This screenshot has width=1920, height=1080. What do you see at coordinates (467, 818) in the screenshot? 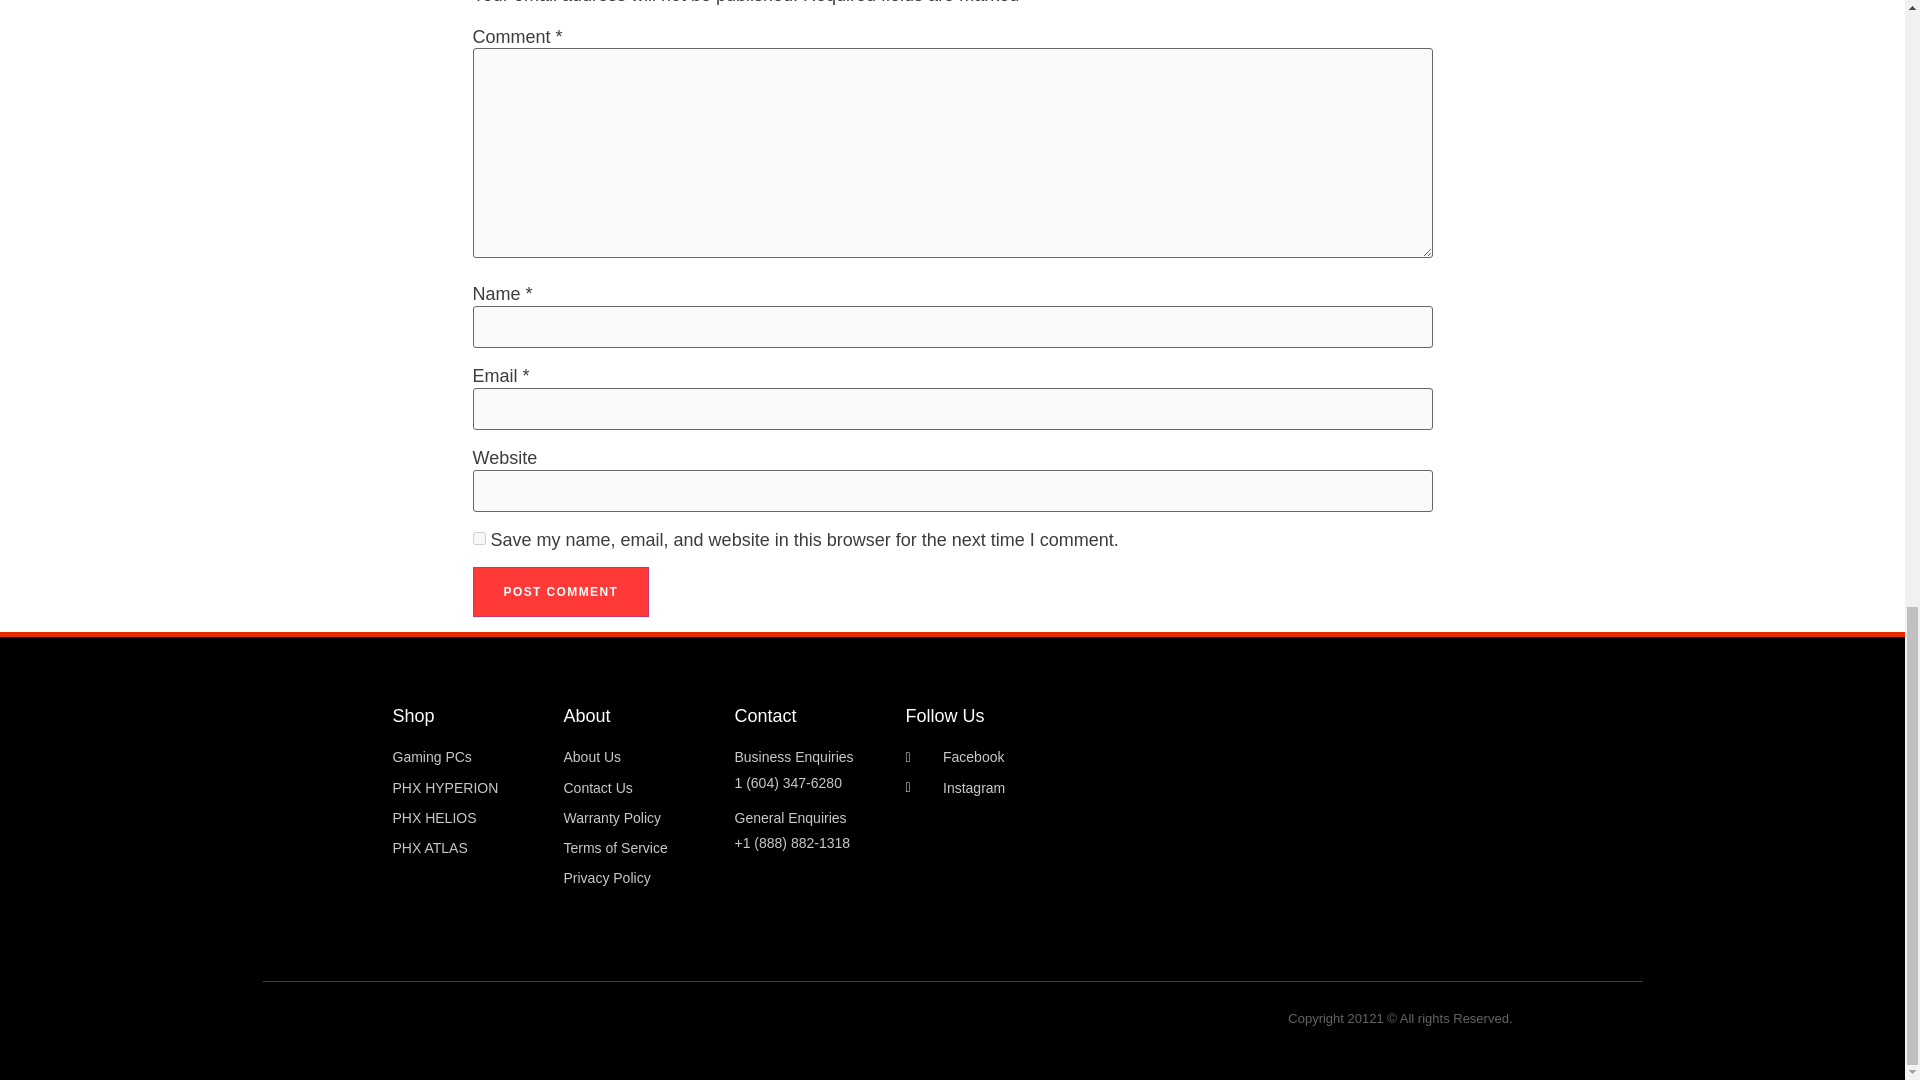
I see `PHX HELIOS` at bounding box center [467, 818].